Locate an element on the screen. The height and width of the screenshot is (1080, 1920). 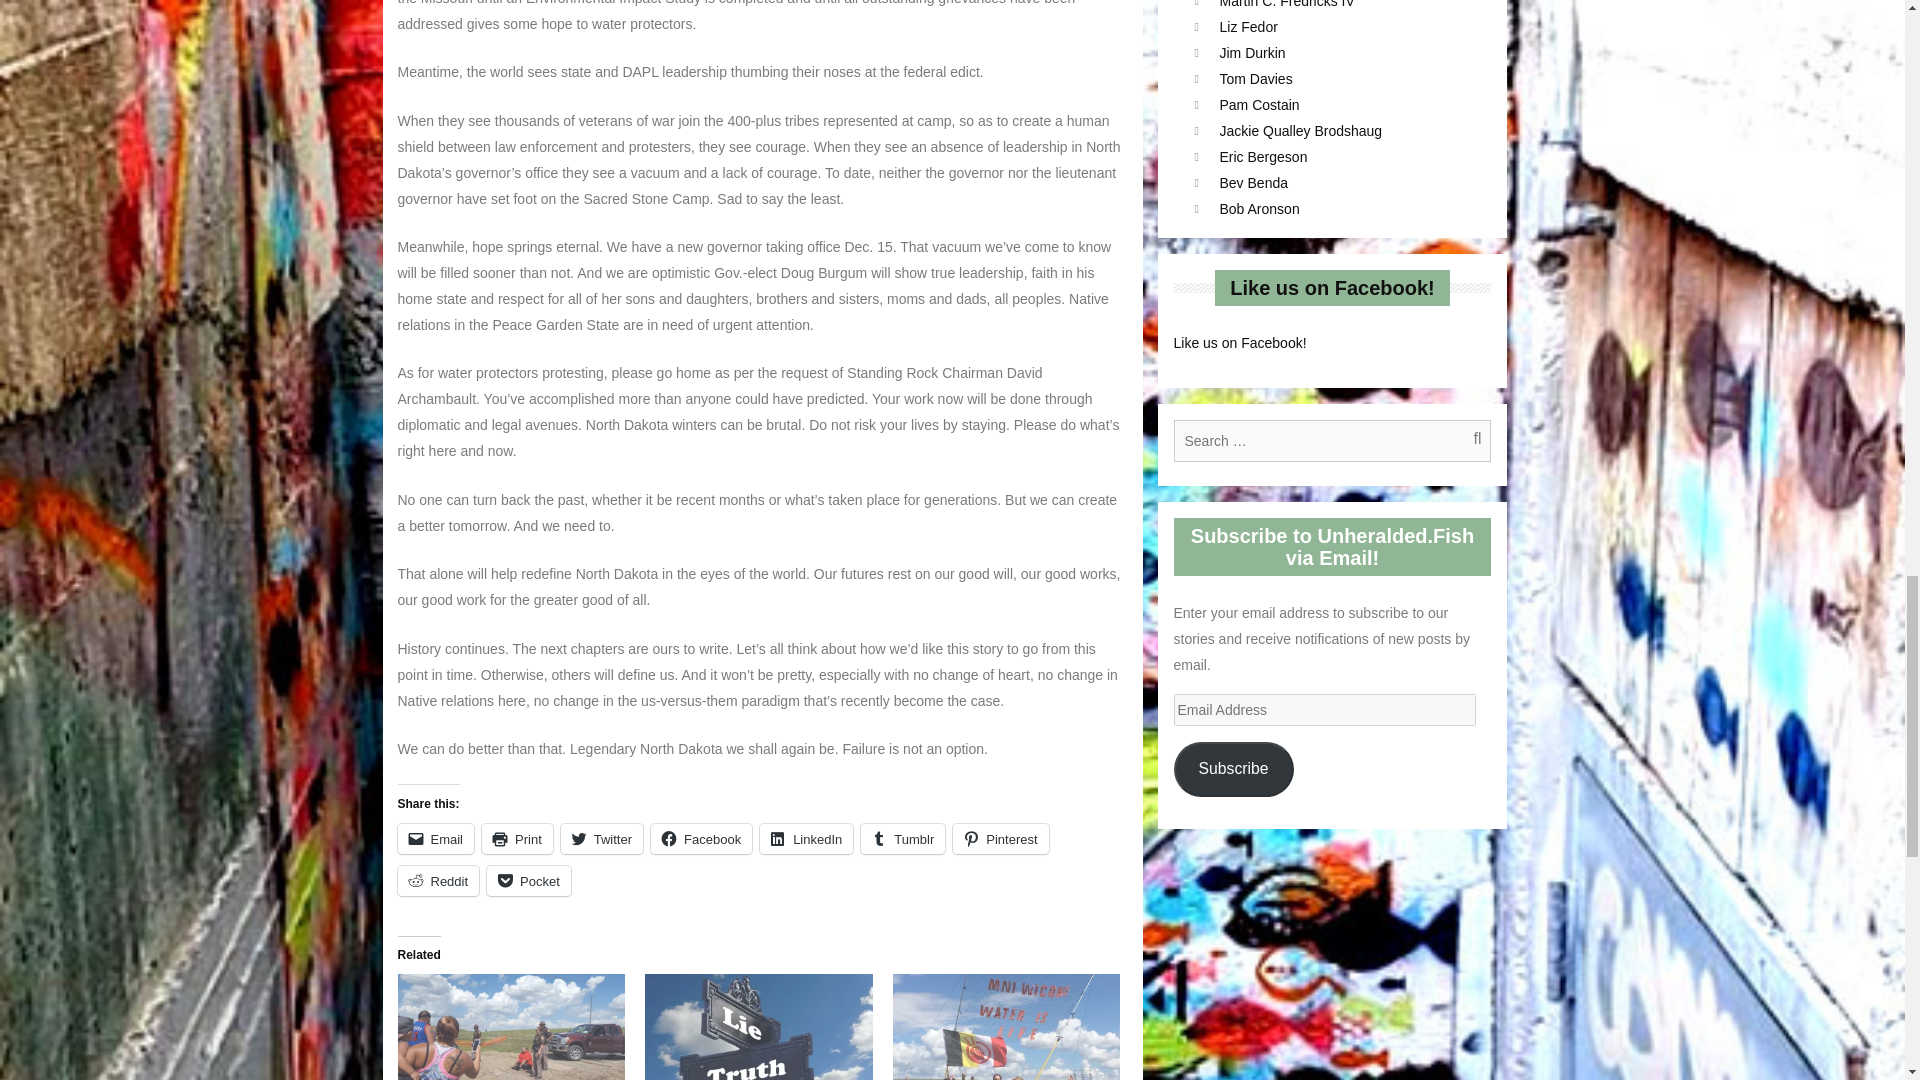
Facebook is located at coordinates (701, 839).